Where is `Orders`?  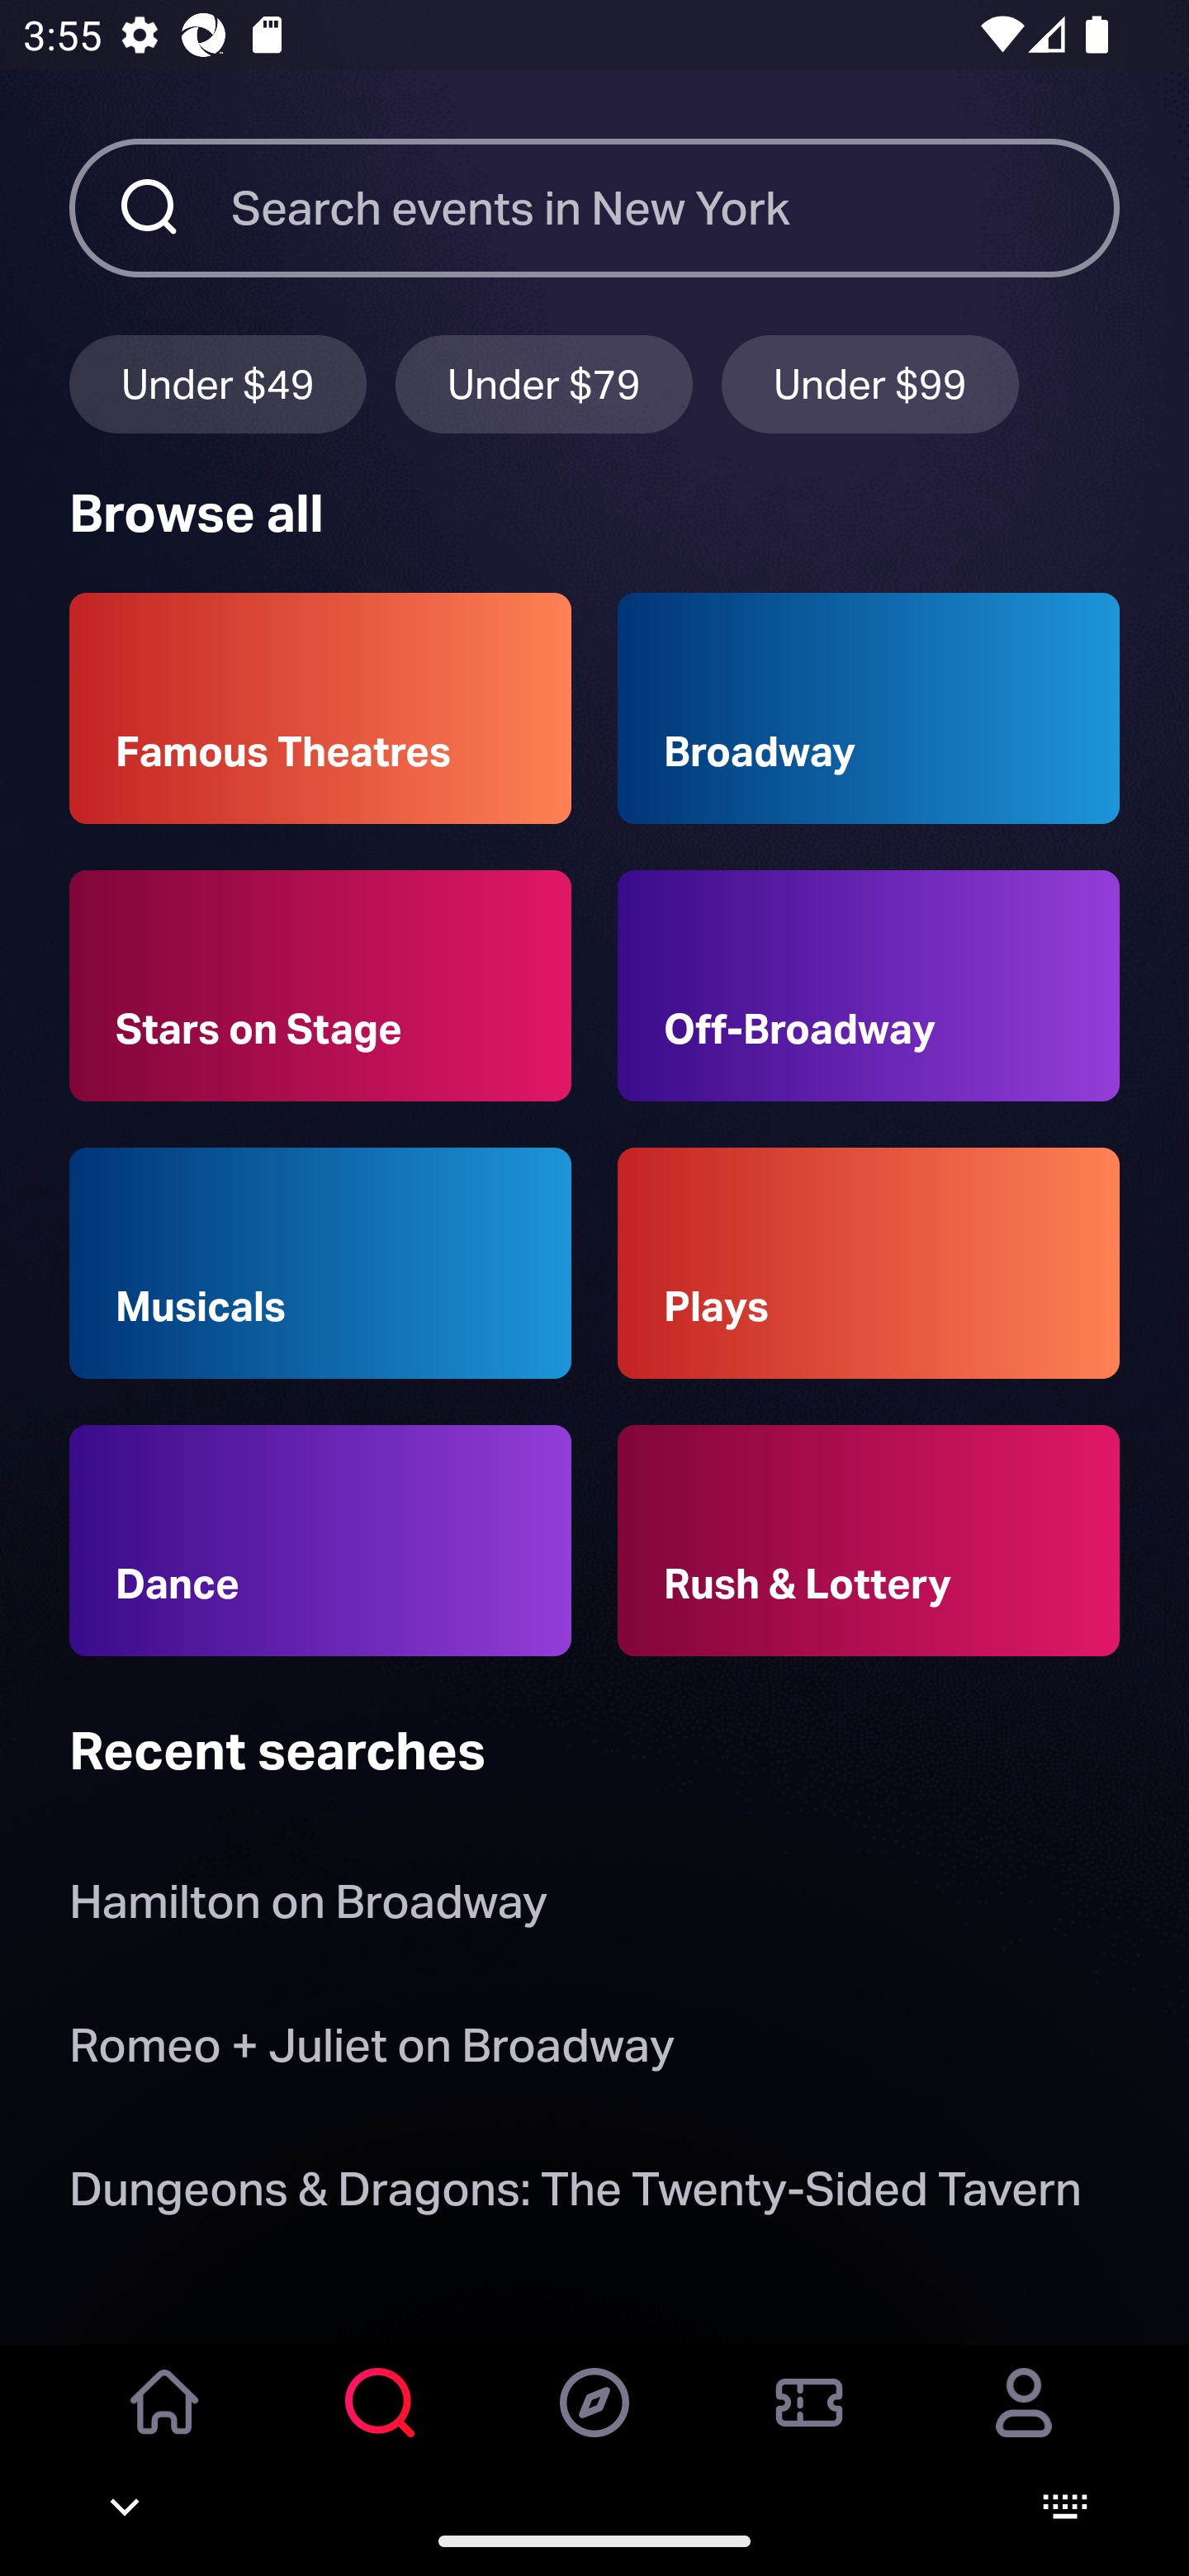 Orders is located at coordinates (809, 2425).